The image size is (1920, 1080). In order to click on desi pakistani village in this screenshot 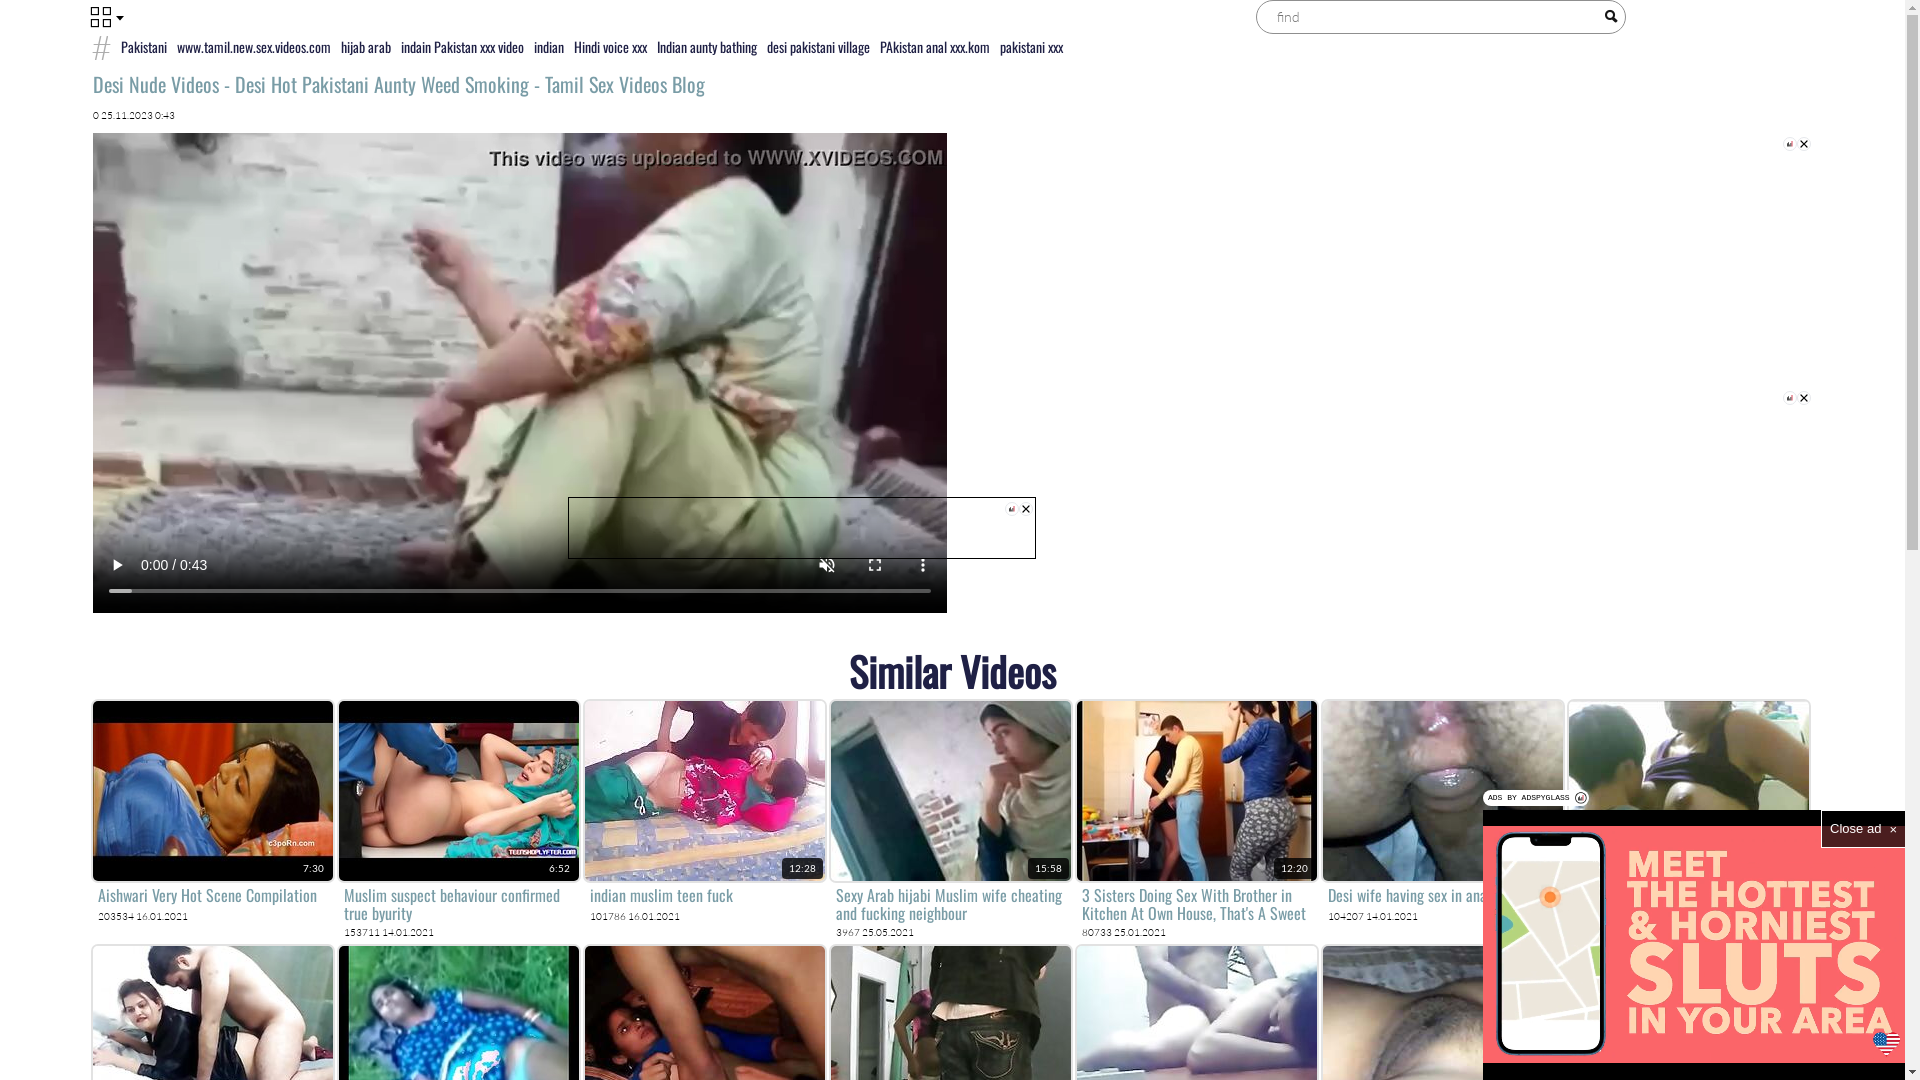, I will do `click(818, 46)`.